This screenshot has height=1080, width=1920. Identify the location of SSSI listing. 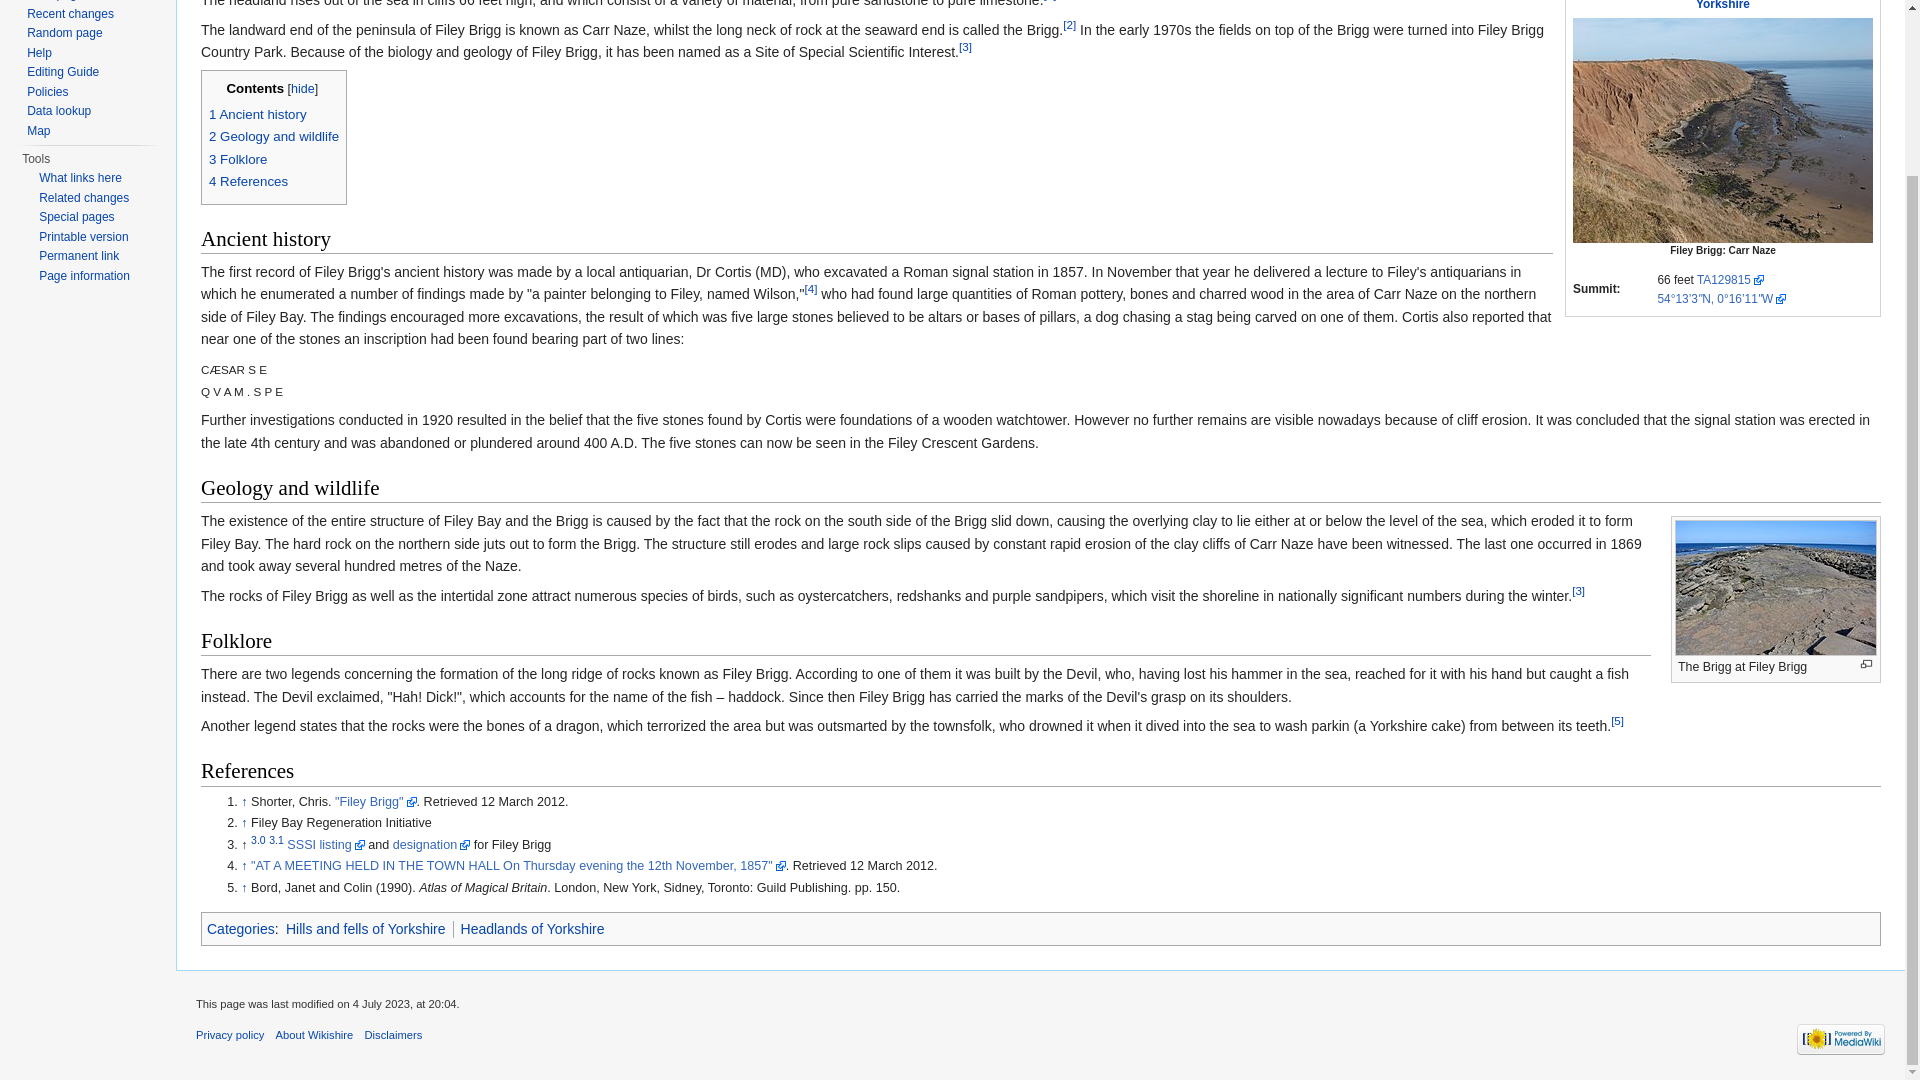
(325, 845).